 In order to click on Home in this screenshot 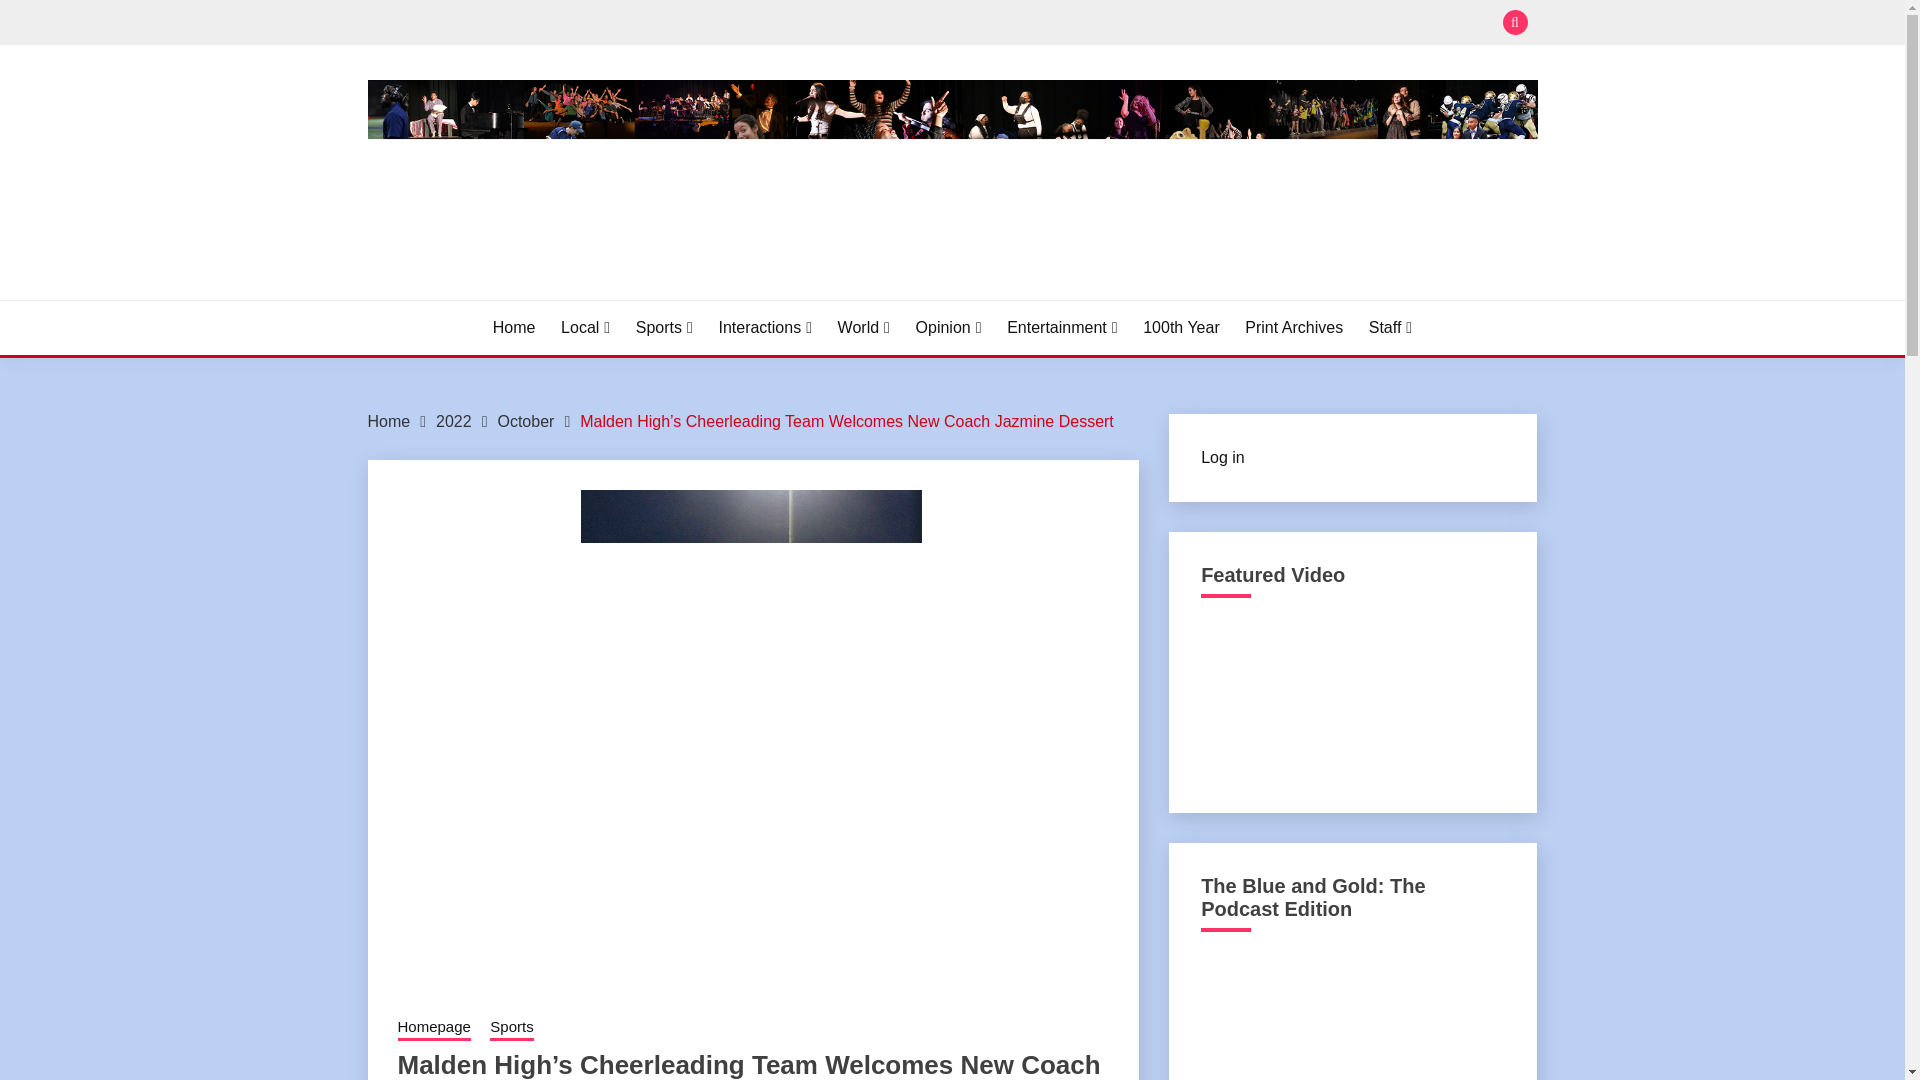, I will do `click(389, 420)`.